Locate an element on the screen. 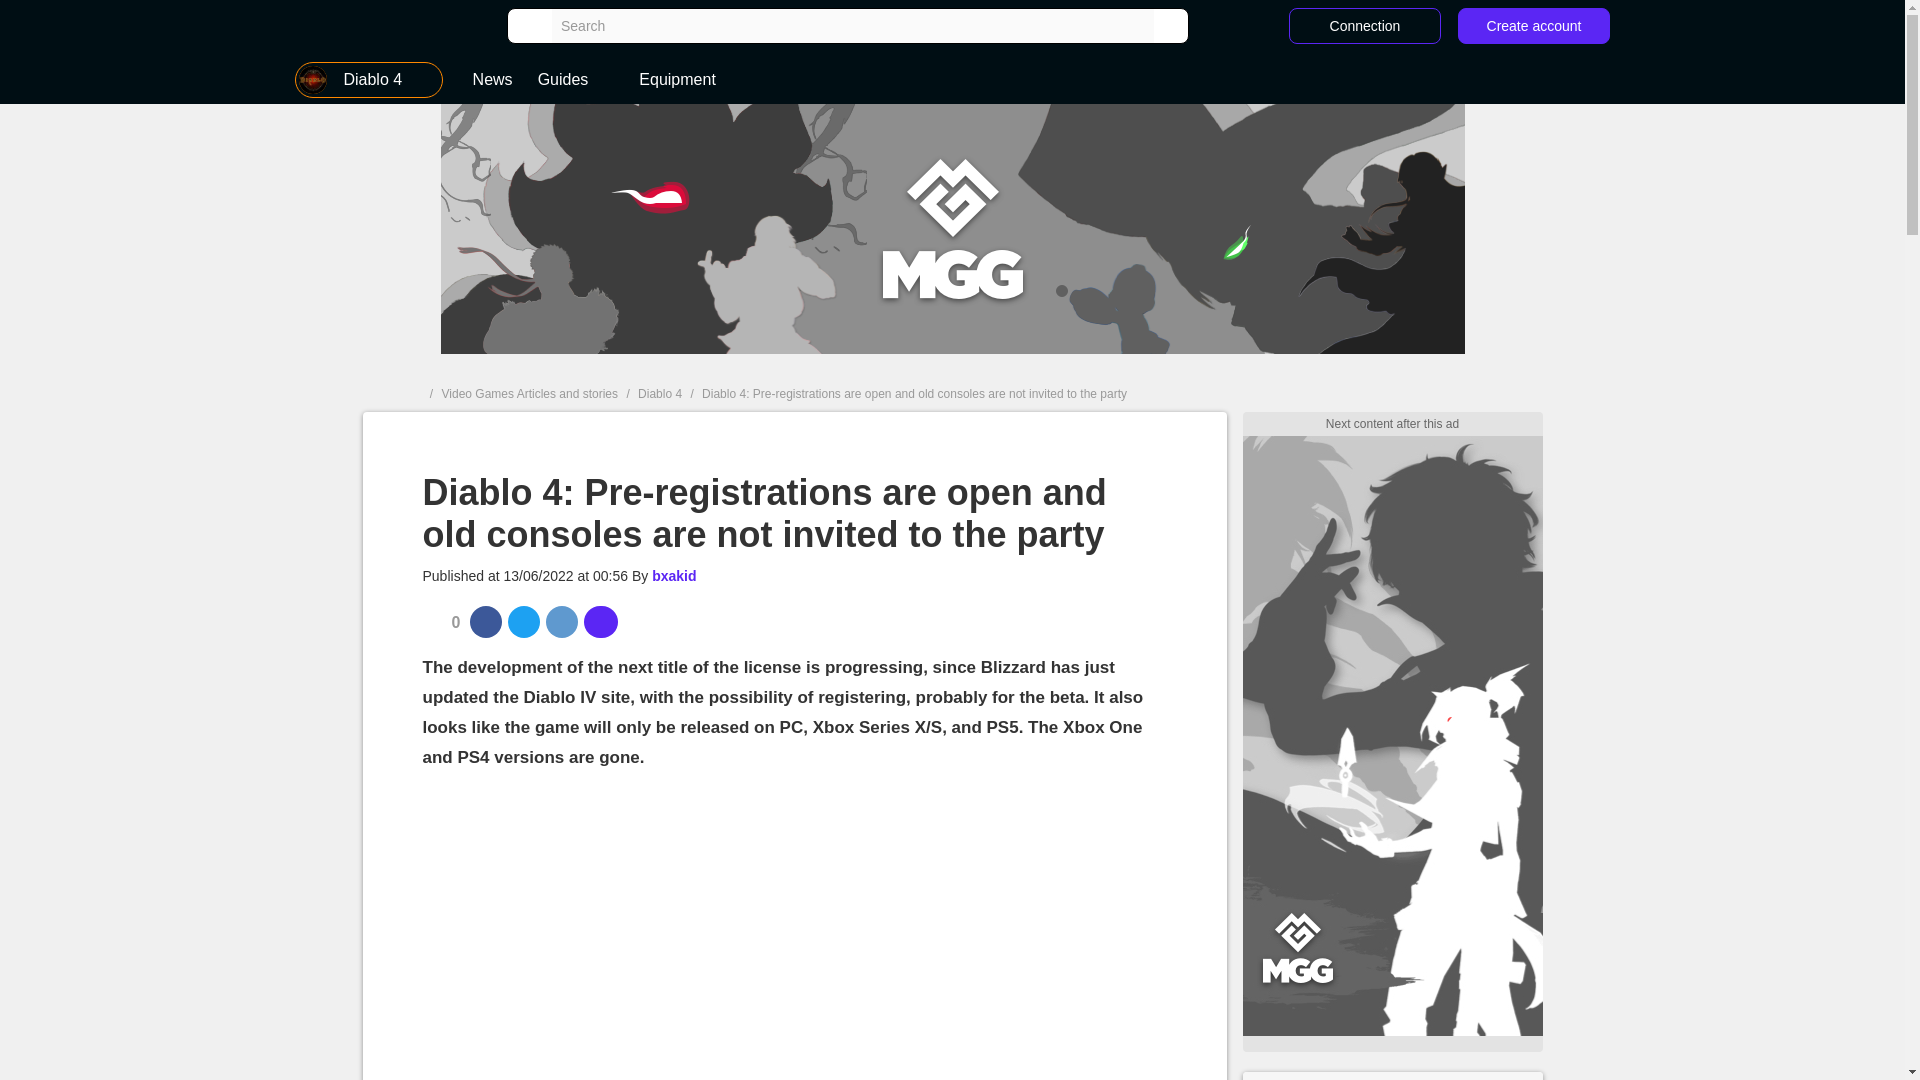  Connection is located at coordinates (1364, 26).